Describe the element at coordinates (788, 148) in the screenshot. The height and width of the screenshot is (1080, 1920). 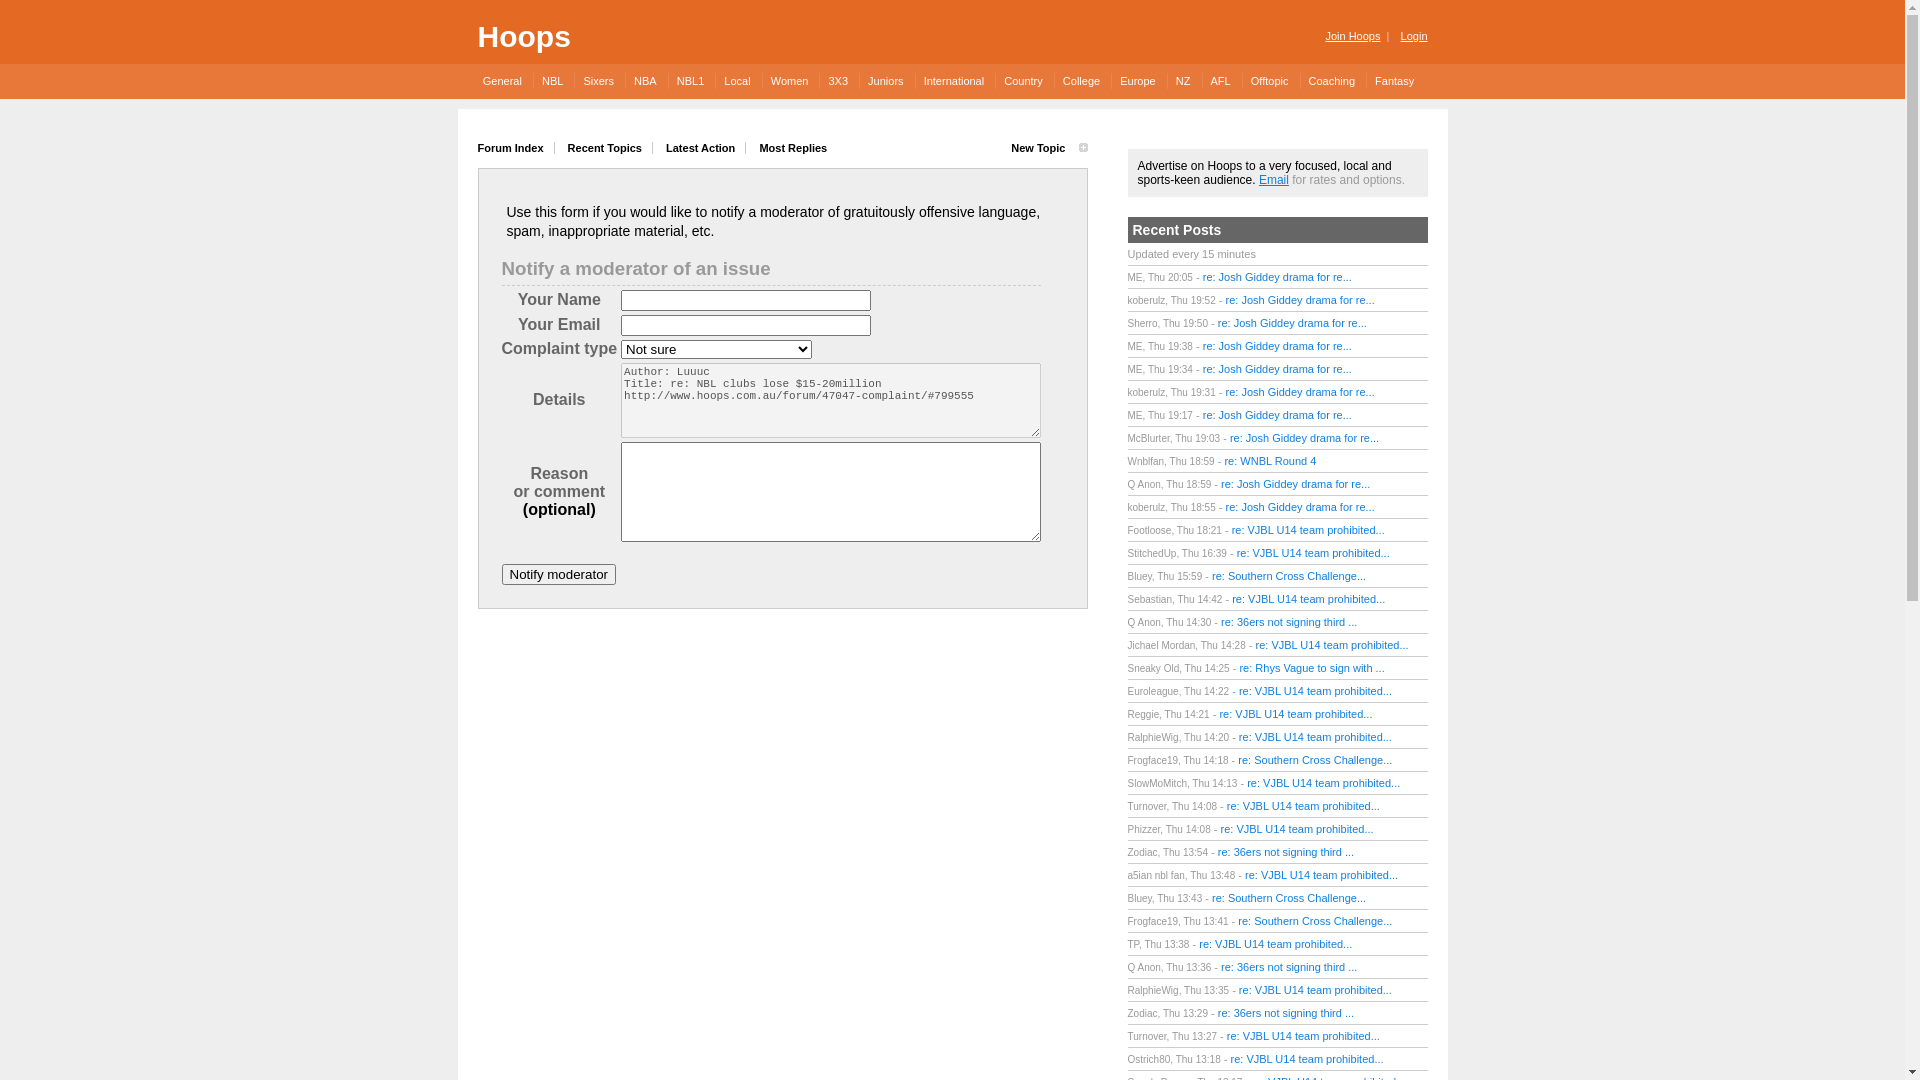
I see `Most Replies` at that location.